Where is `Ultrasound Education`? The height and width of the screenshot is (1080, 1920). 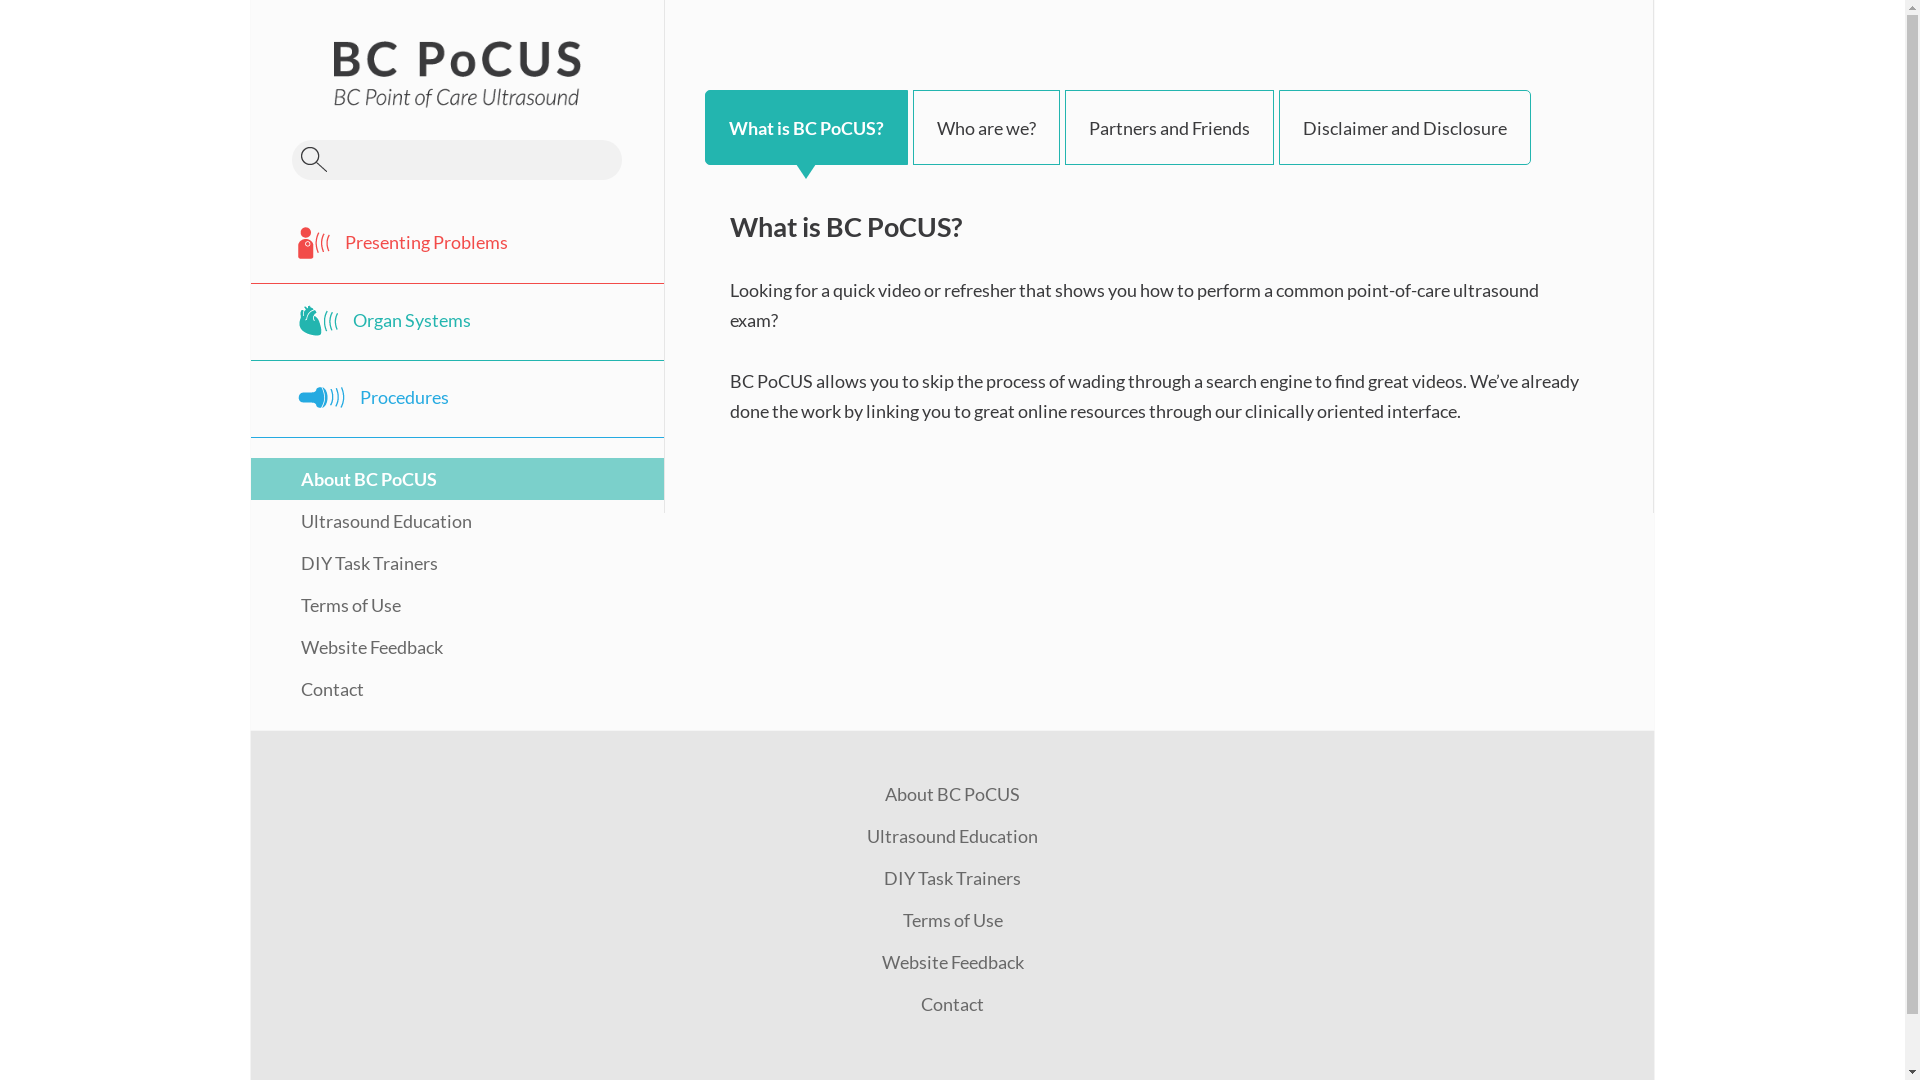 Ultrasound Education is located at coordinates (952, 836).